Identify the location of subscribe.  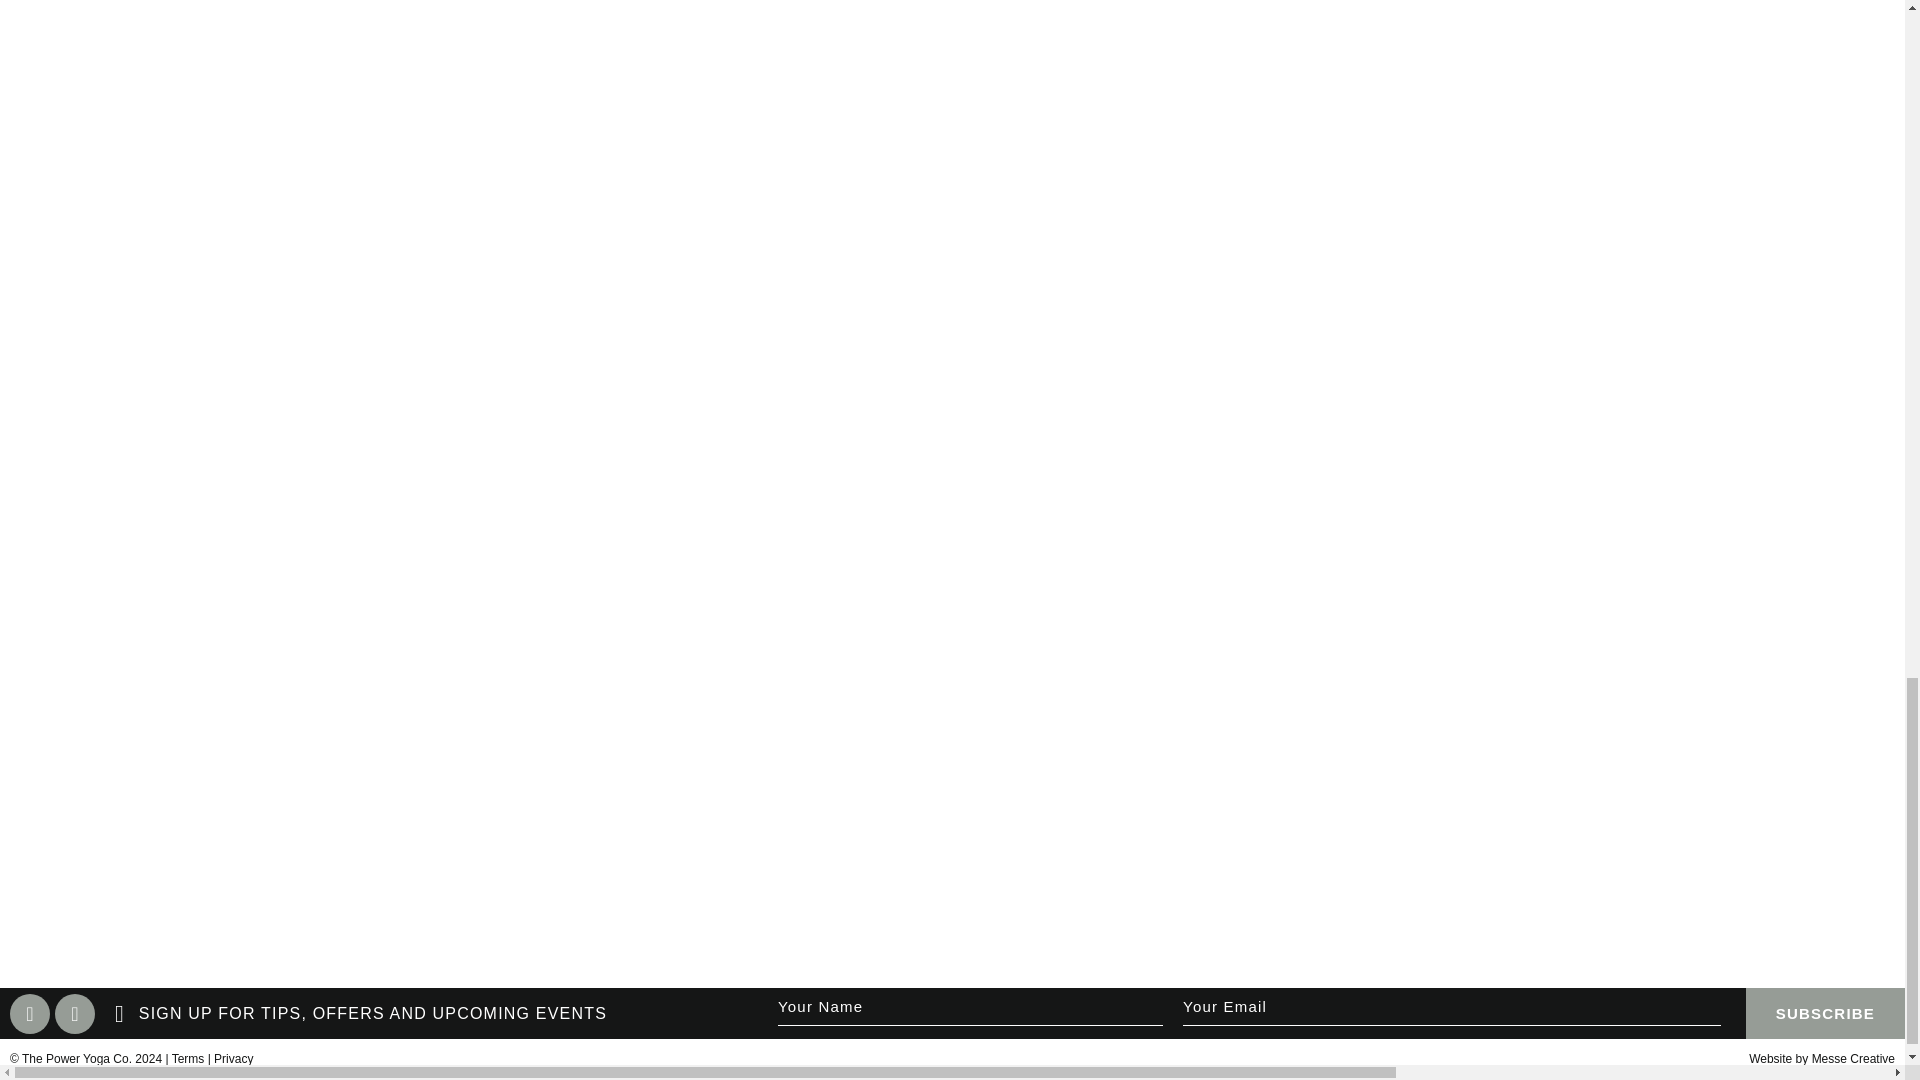
(1824, 1013).